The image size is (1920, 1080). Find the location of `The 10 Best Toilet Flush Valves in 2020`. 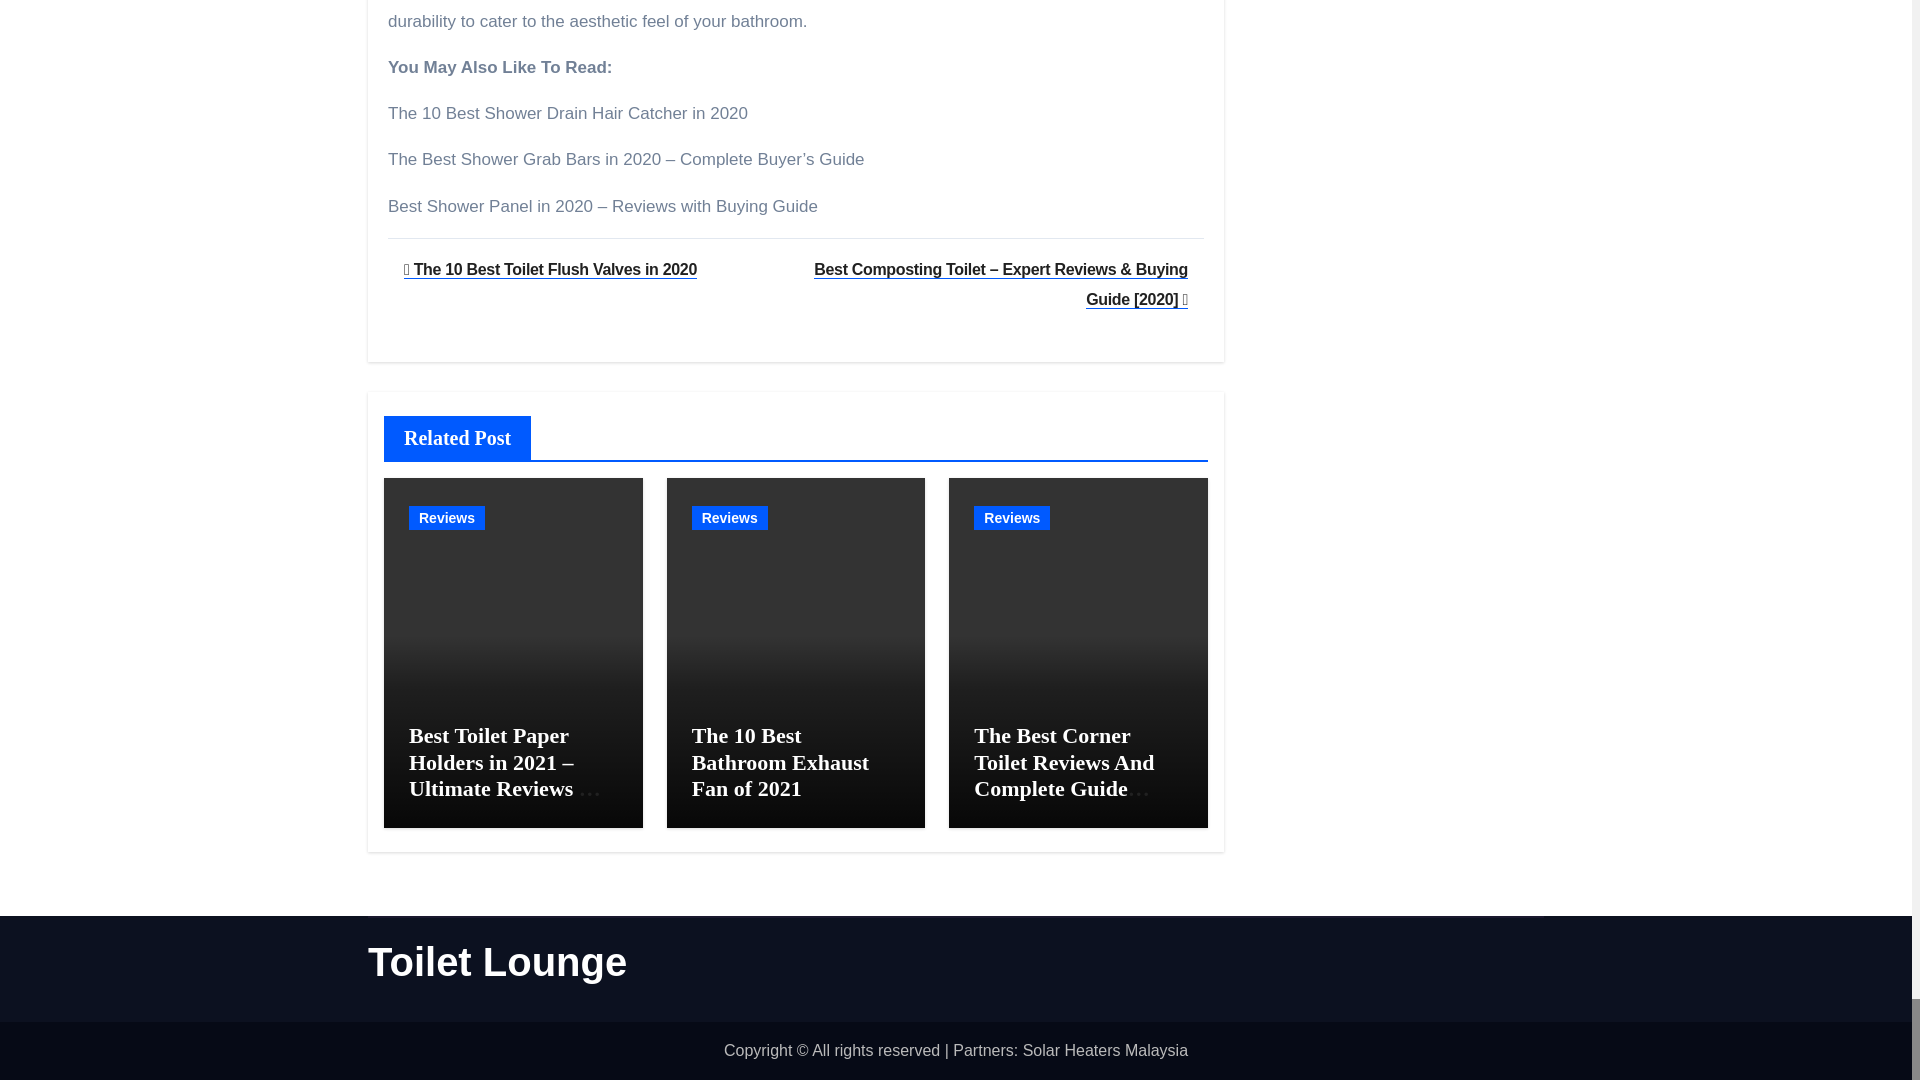

The 10 Best Toilet Flush Valves in 2020 is located at coordinates (550, 269).